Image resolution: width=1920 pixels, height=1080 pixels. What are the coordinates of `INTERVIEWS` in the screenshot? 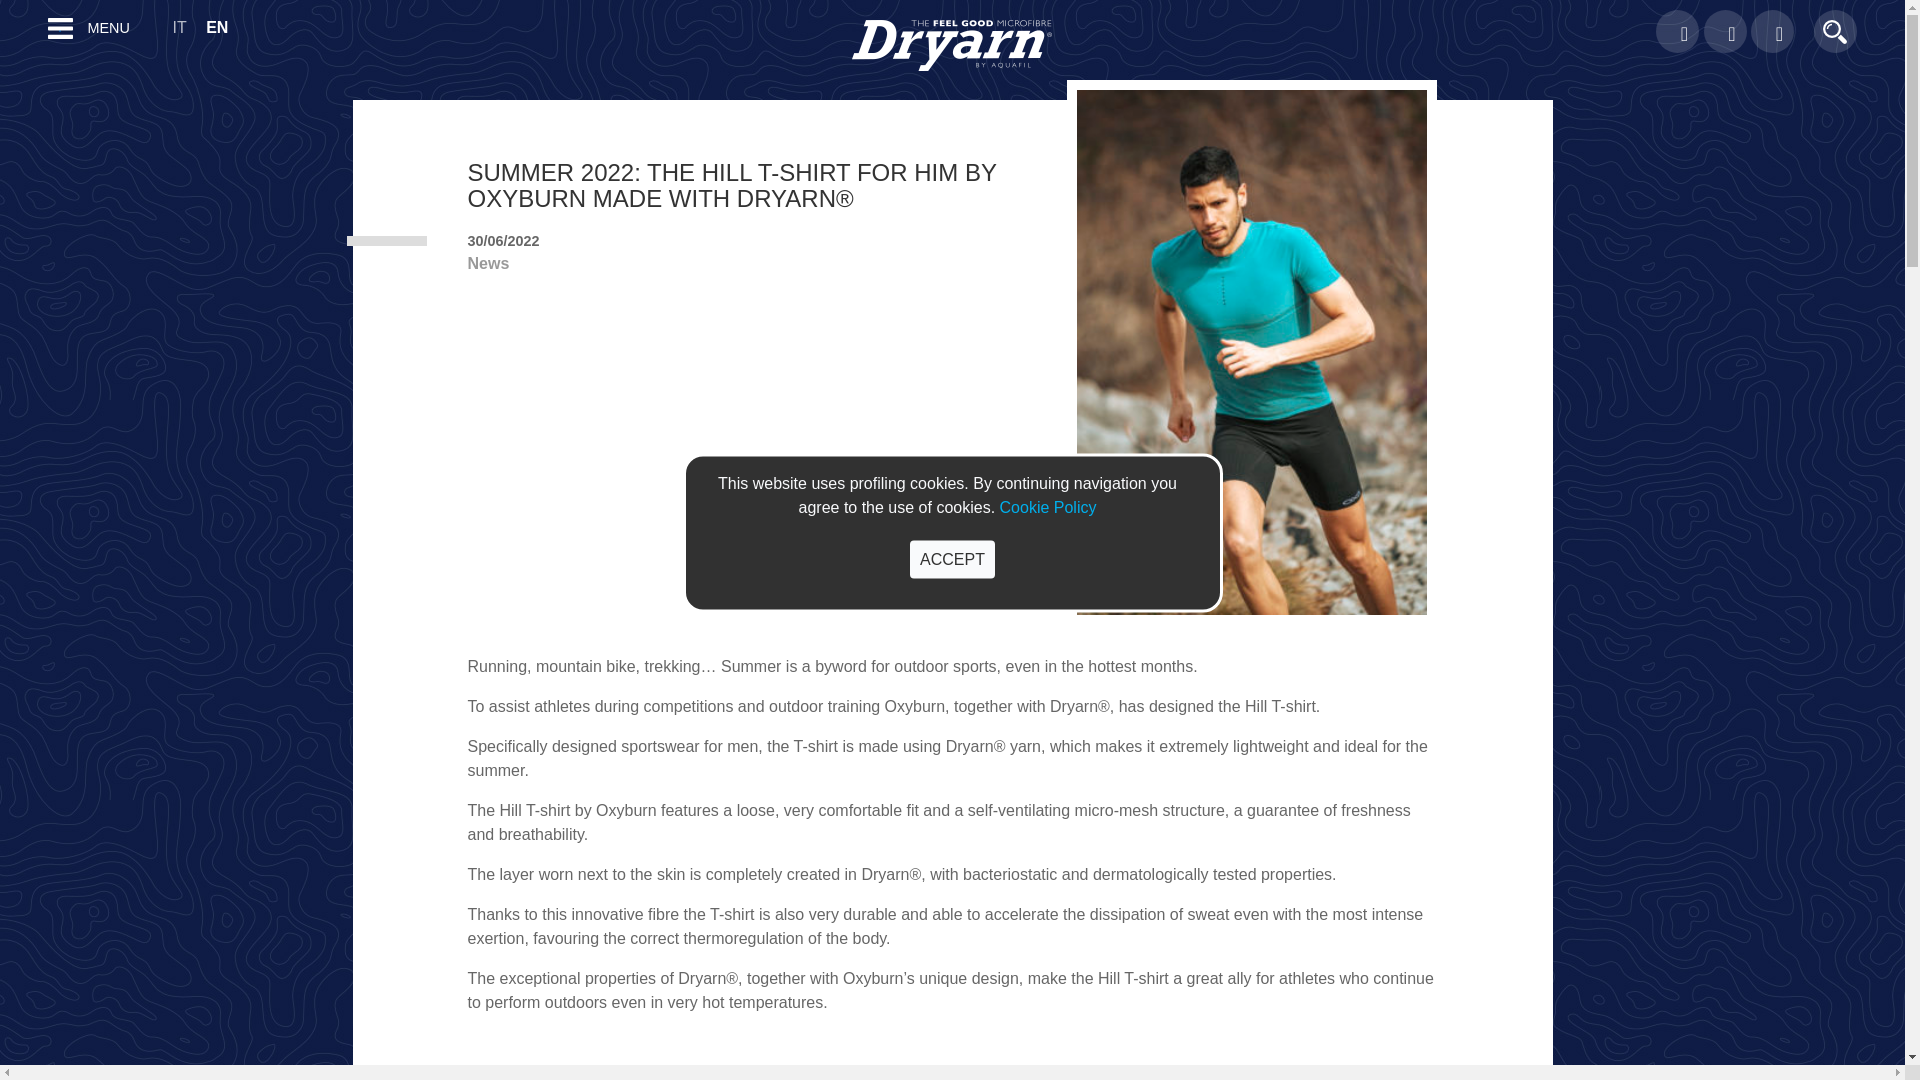 It's located at (39, 835).